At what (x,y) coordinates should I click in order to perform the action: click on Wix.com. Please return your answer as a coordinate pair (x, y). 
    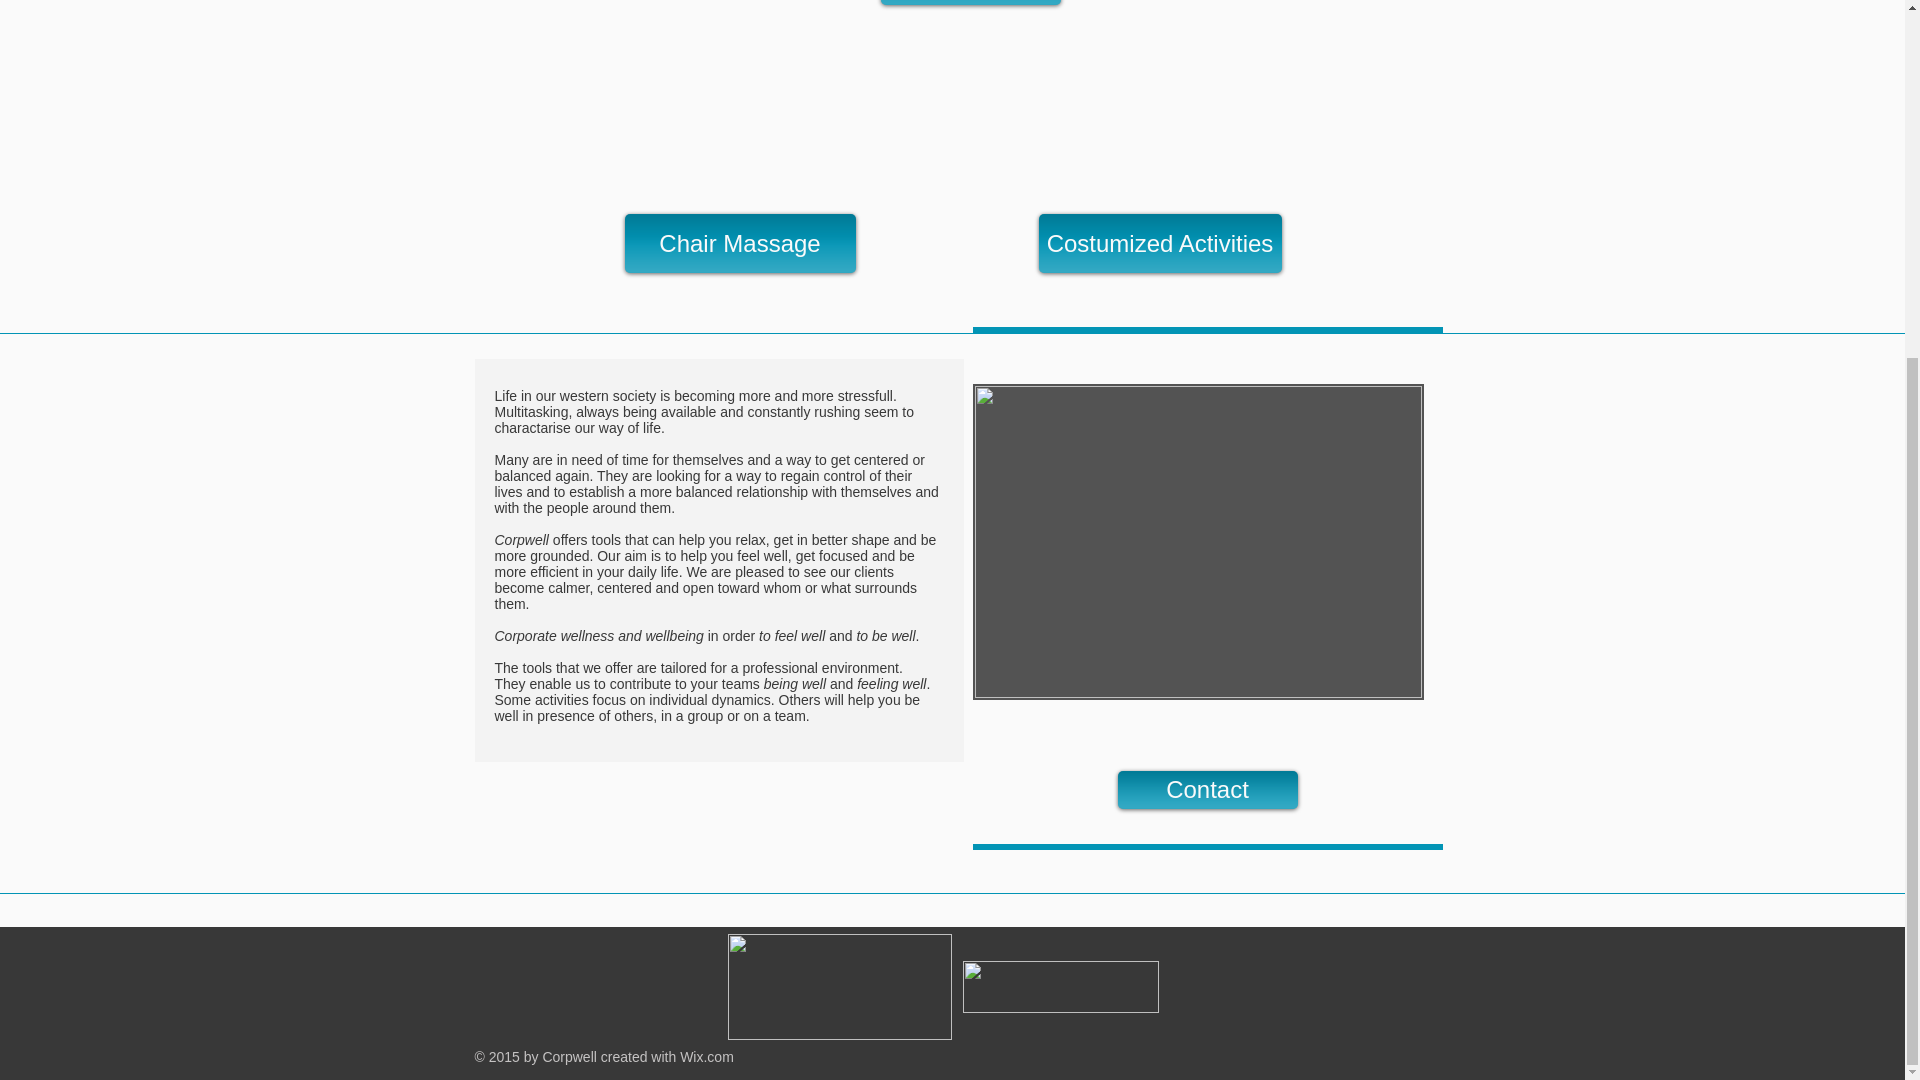
    Looking at the image, I should click on (706, 1056).